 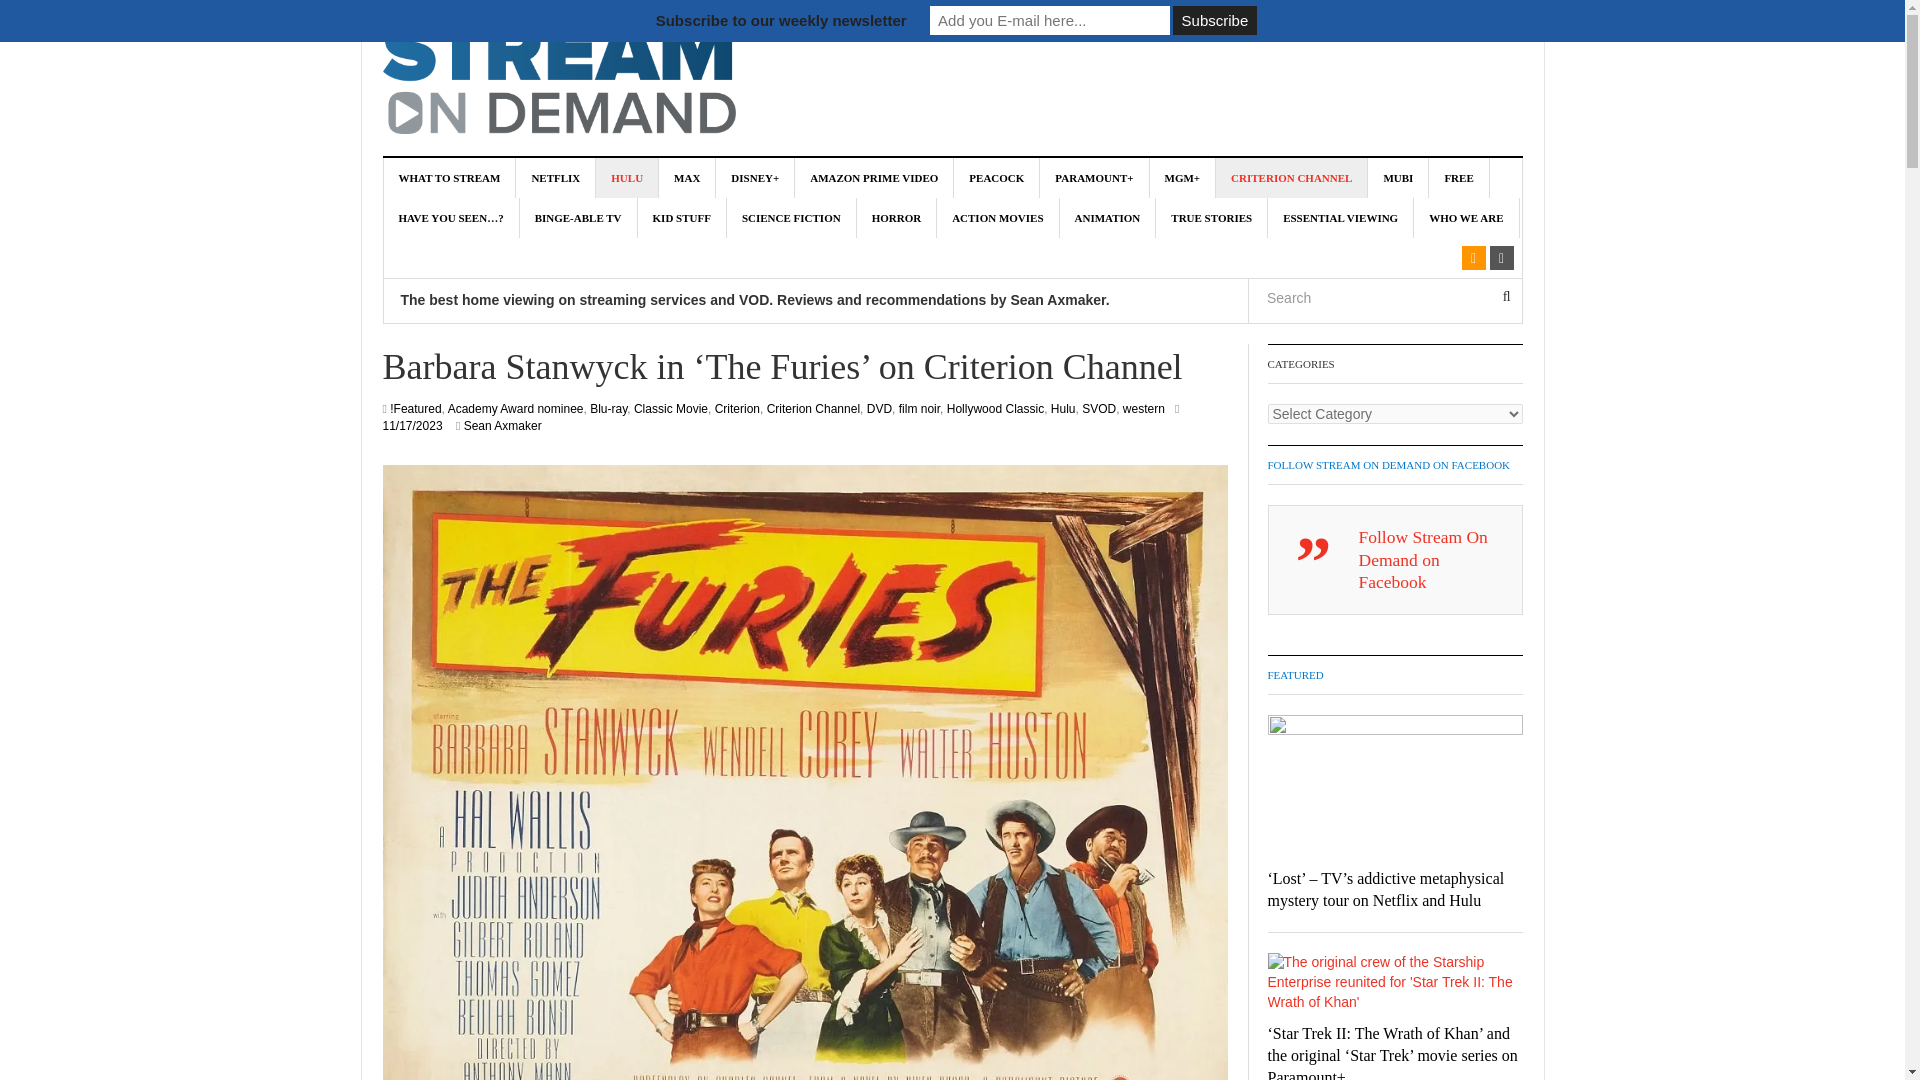 I want to click on ESSENTIAL VIEWING, so click(x=1340, y=217).